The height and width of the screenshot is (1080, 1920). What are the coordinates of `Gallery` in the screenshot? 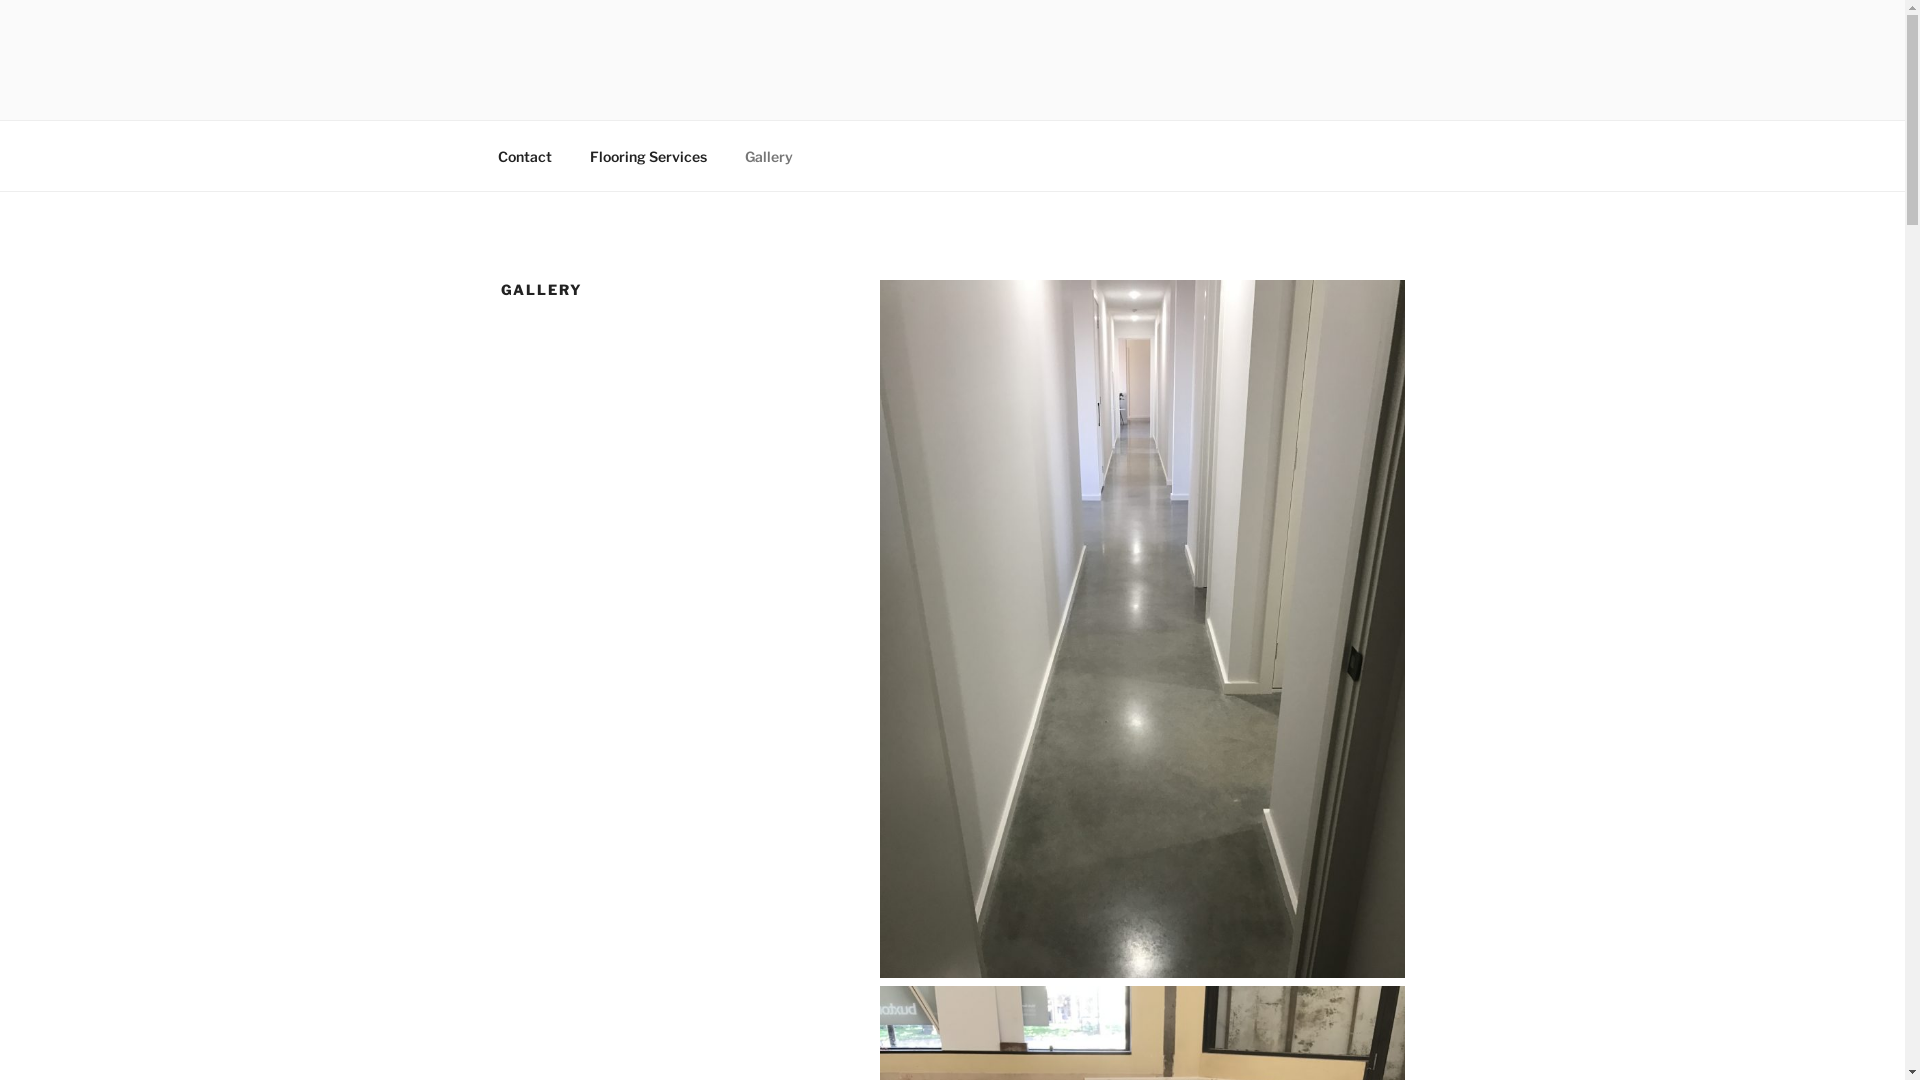 It's located at (770, 156).